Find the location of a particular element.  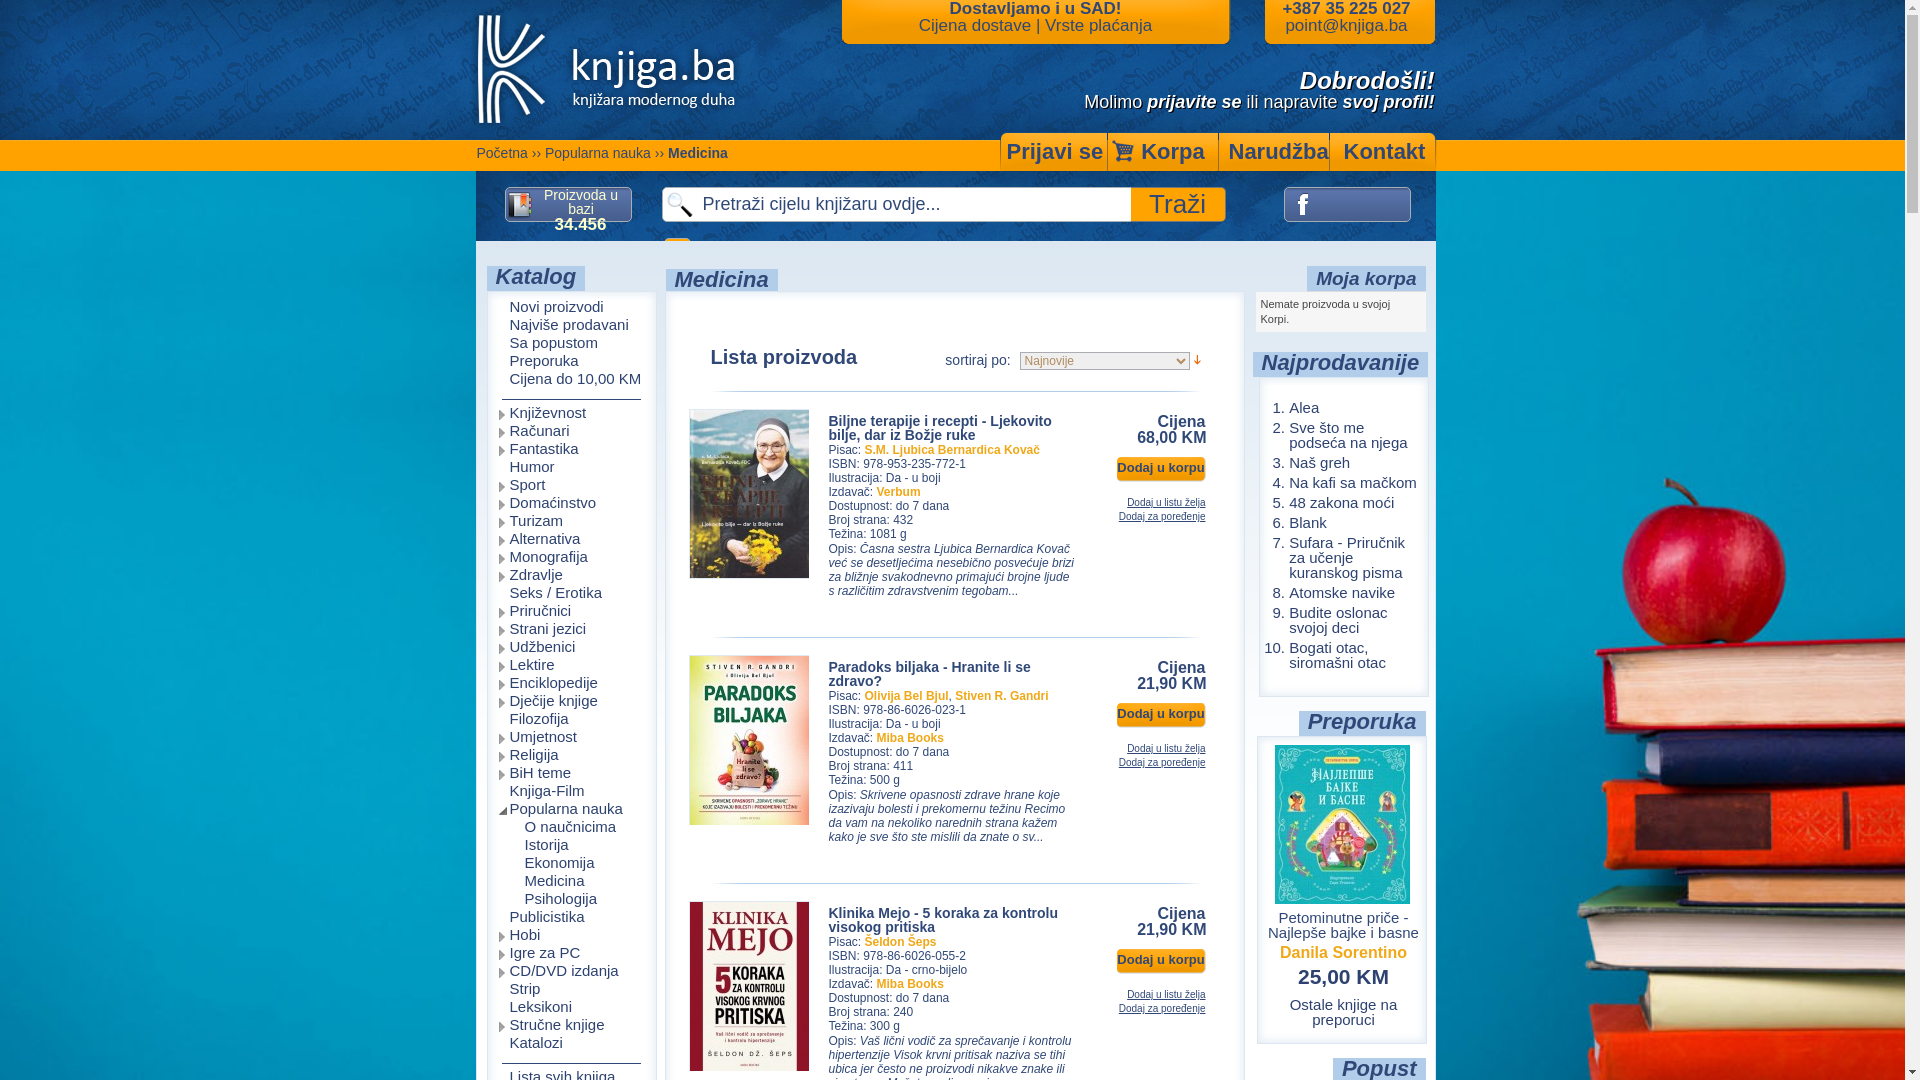

Napredna pretraga is located at coordinates (678, 256).